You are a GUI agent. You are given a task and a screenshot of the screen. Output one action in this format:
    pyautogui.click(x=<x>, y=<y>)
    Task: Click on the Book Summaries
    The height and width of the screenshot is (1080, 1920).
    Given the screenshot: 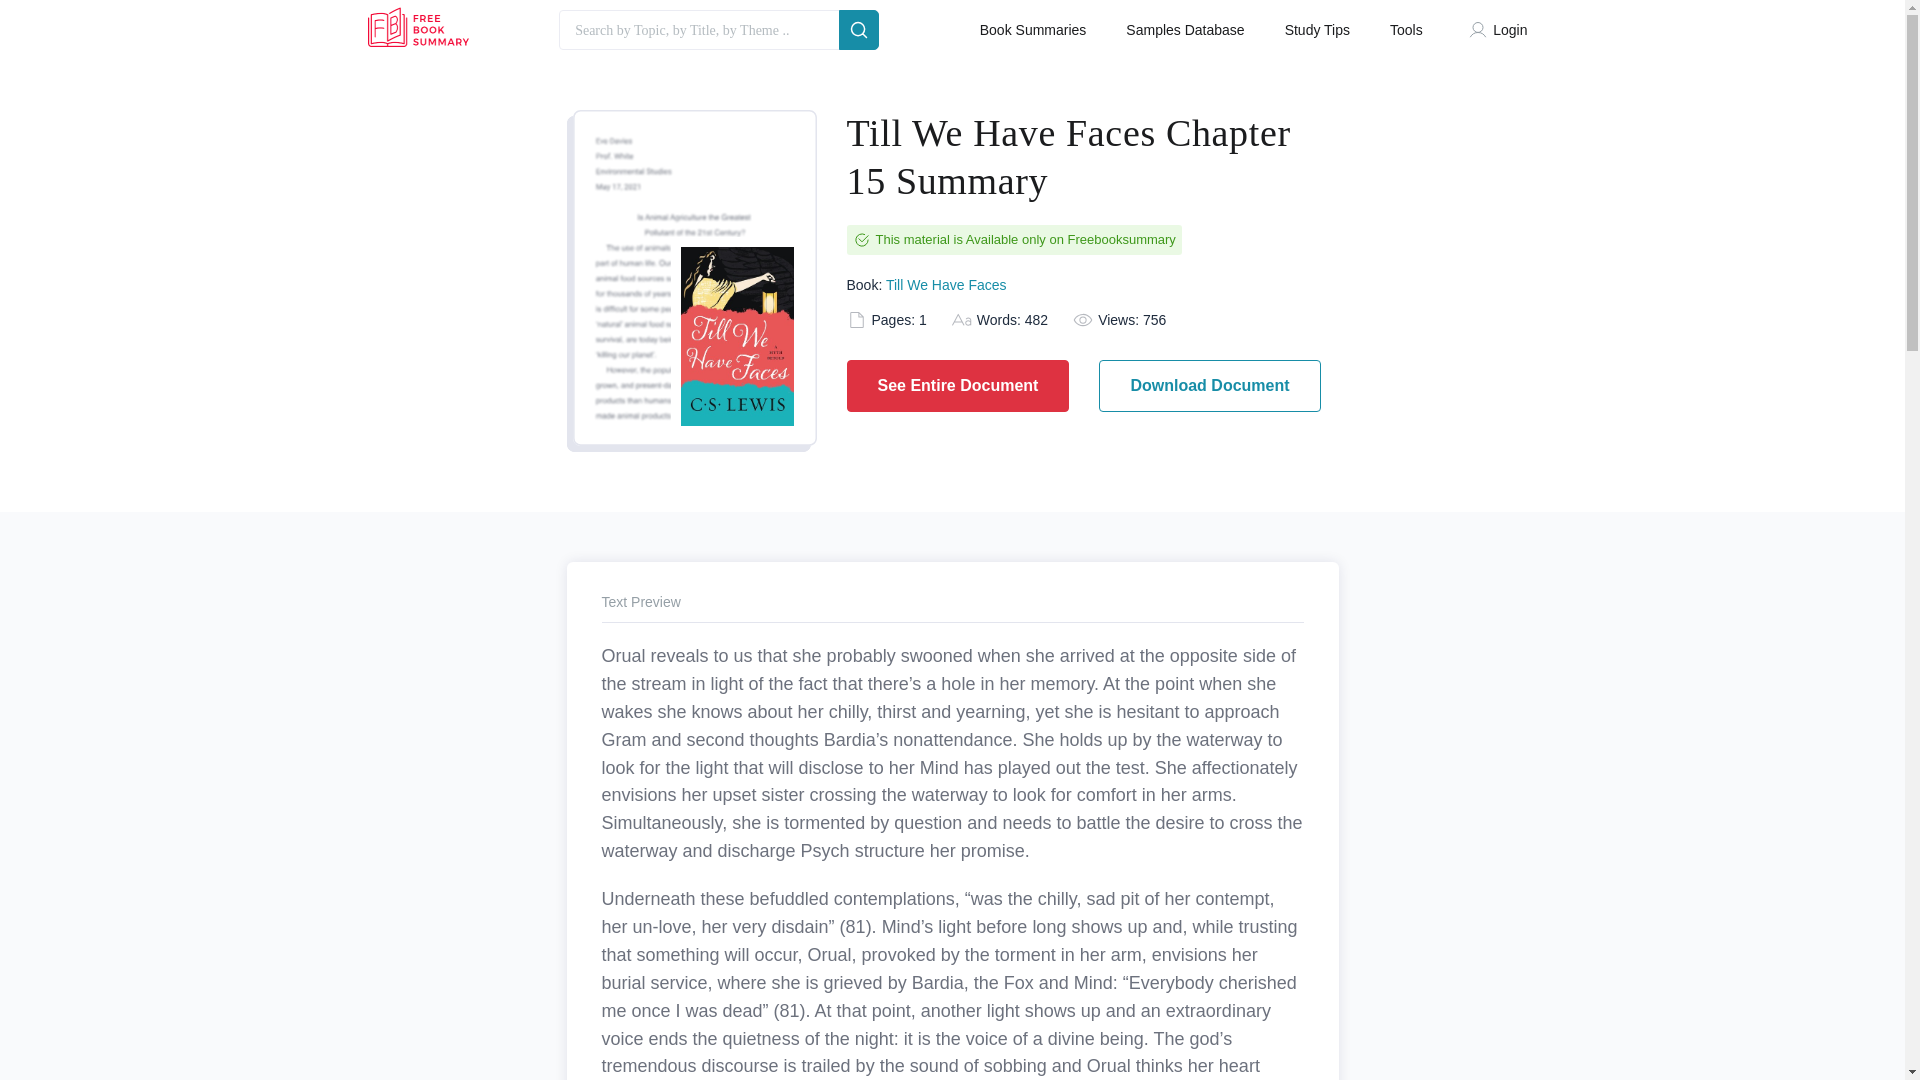 What is the action you would take?
    pyautogui.click(x=1032, y=30)
    